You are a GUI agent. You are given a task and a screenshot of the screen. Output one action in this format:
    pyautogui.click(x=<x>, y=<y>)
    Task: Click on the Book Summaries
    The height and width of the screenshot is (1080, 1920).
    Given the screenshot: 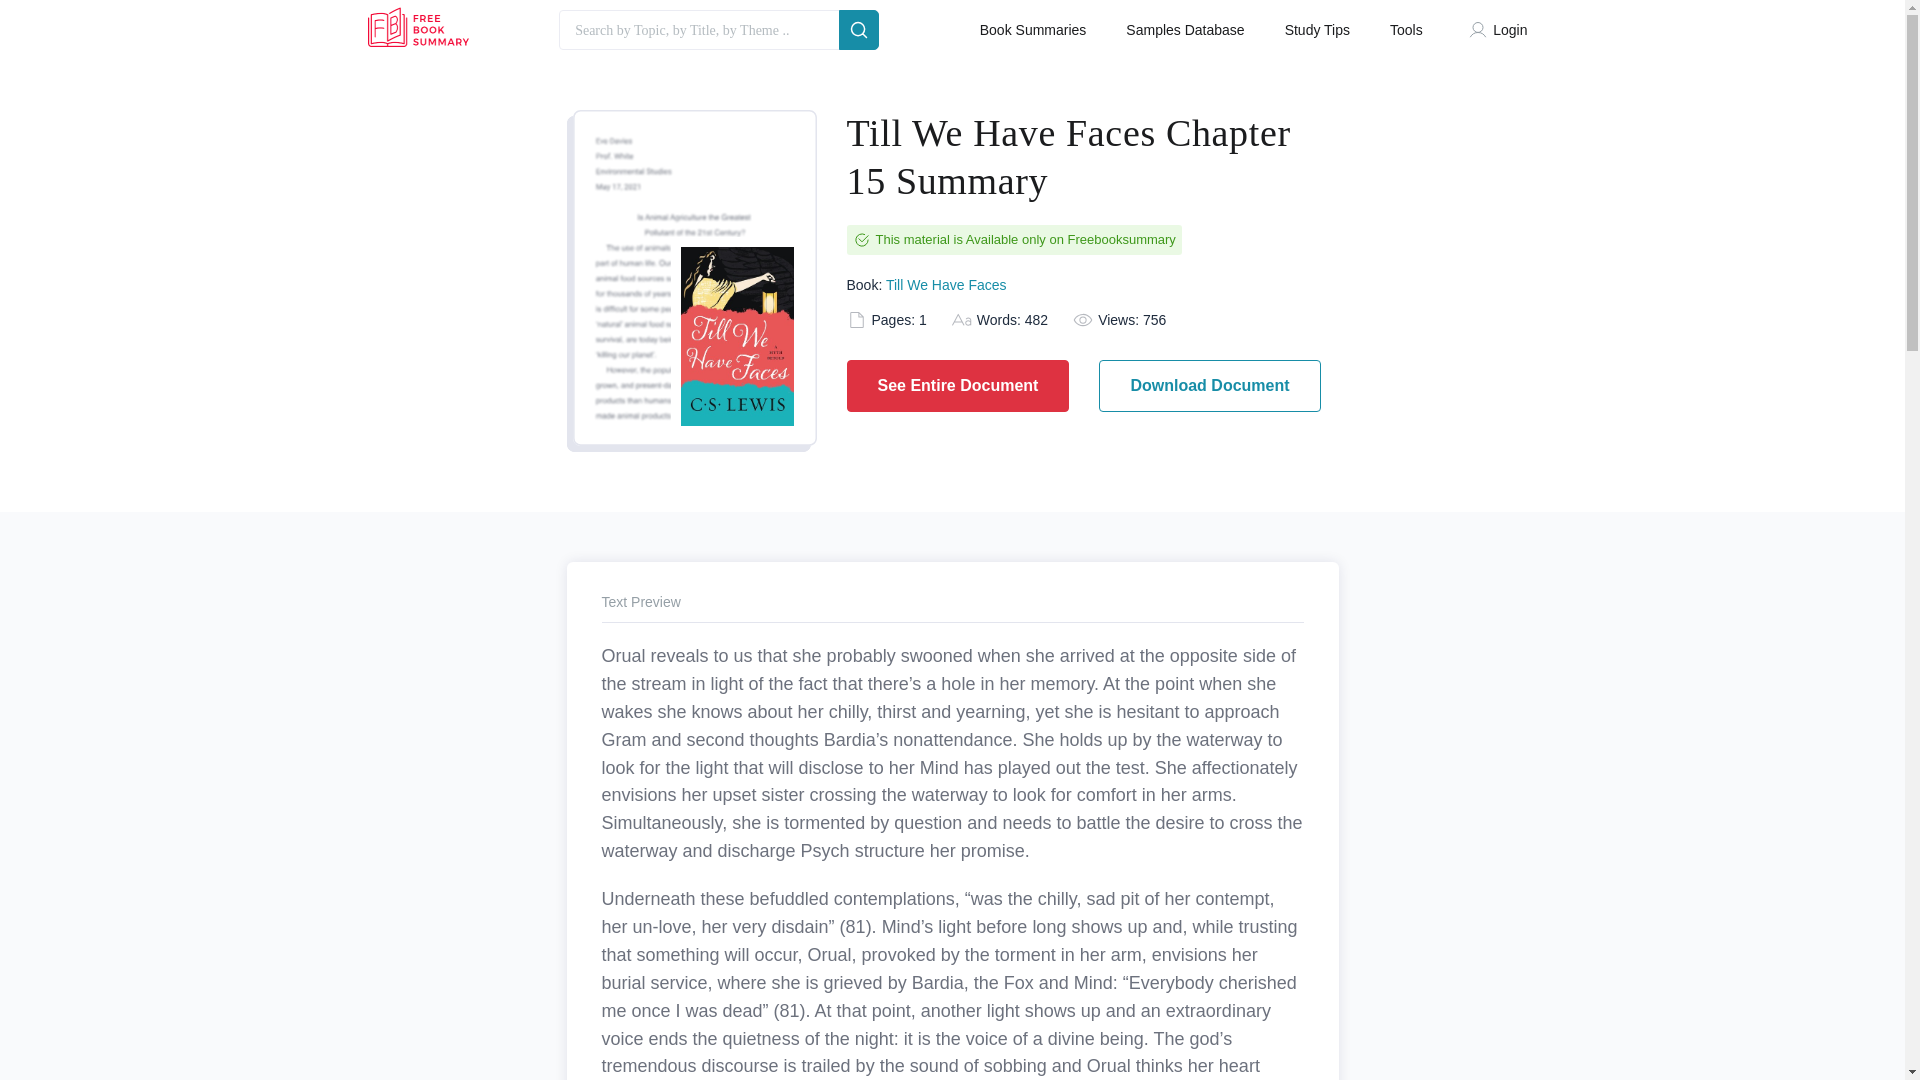 What is the action you would take?
    pyautogui.click(x=1032, y=30)
    